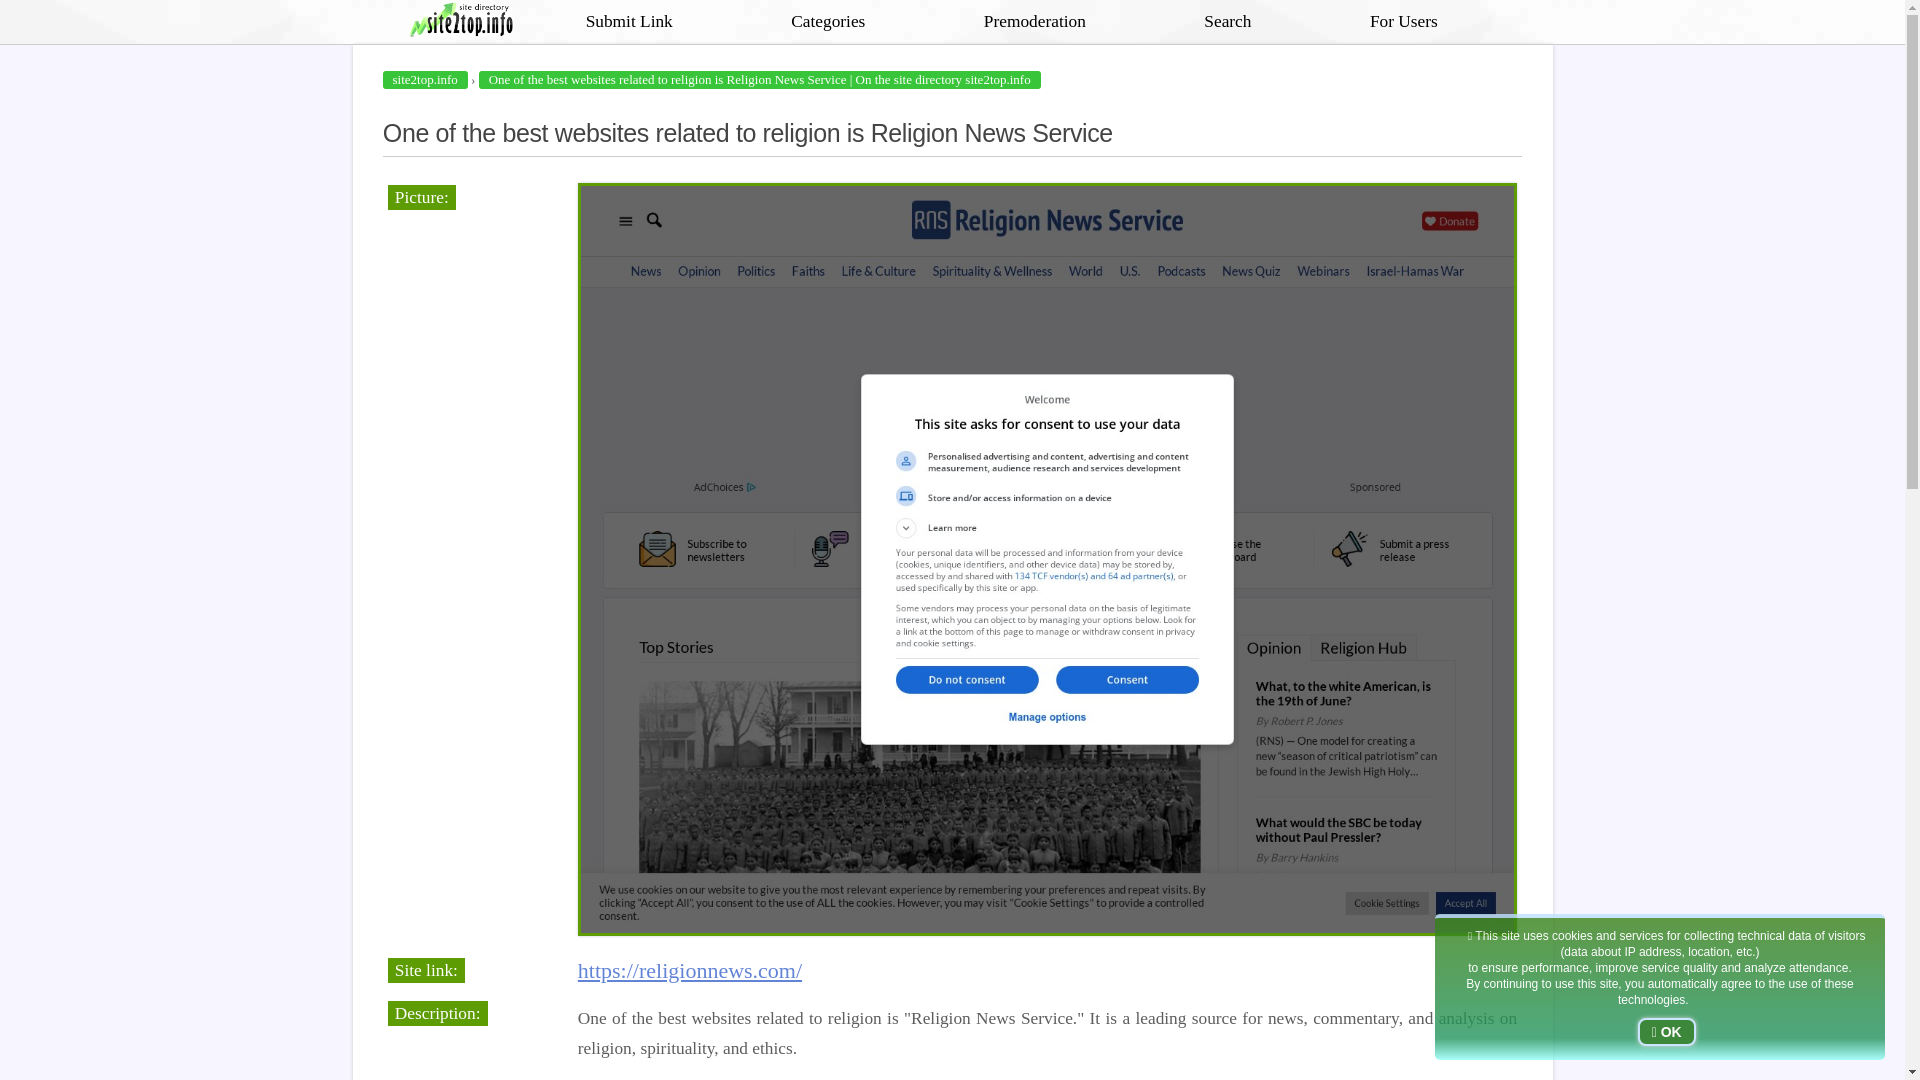 This screenshot has width=1920, height=1080. What do you see at coordinates (1404, 22) in the screenshot?
I see `For Users` at bounding box center [1404, 22].